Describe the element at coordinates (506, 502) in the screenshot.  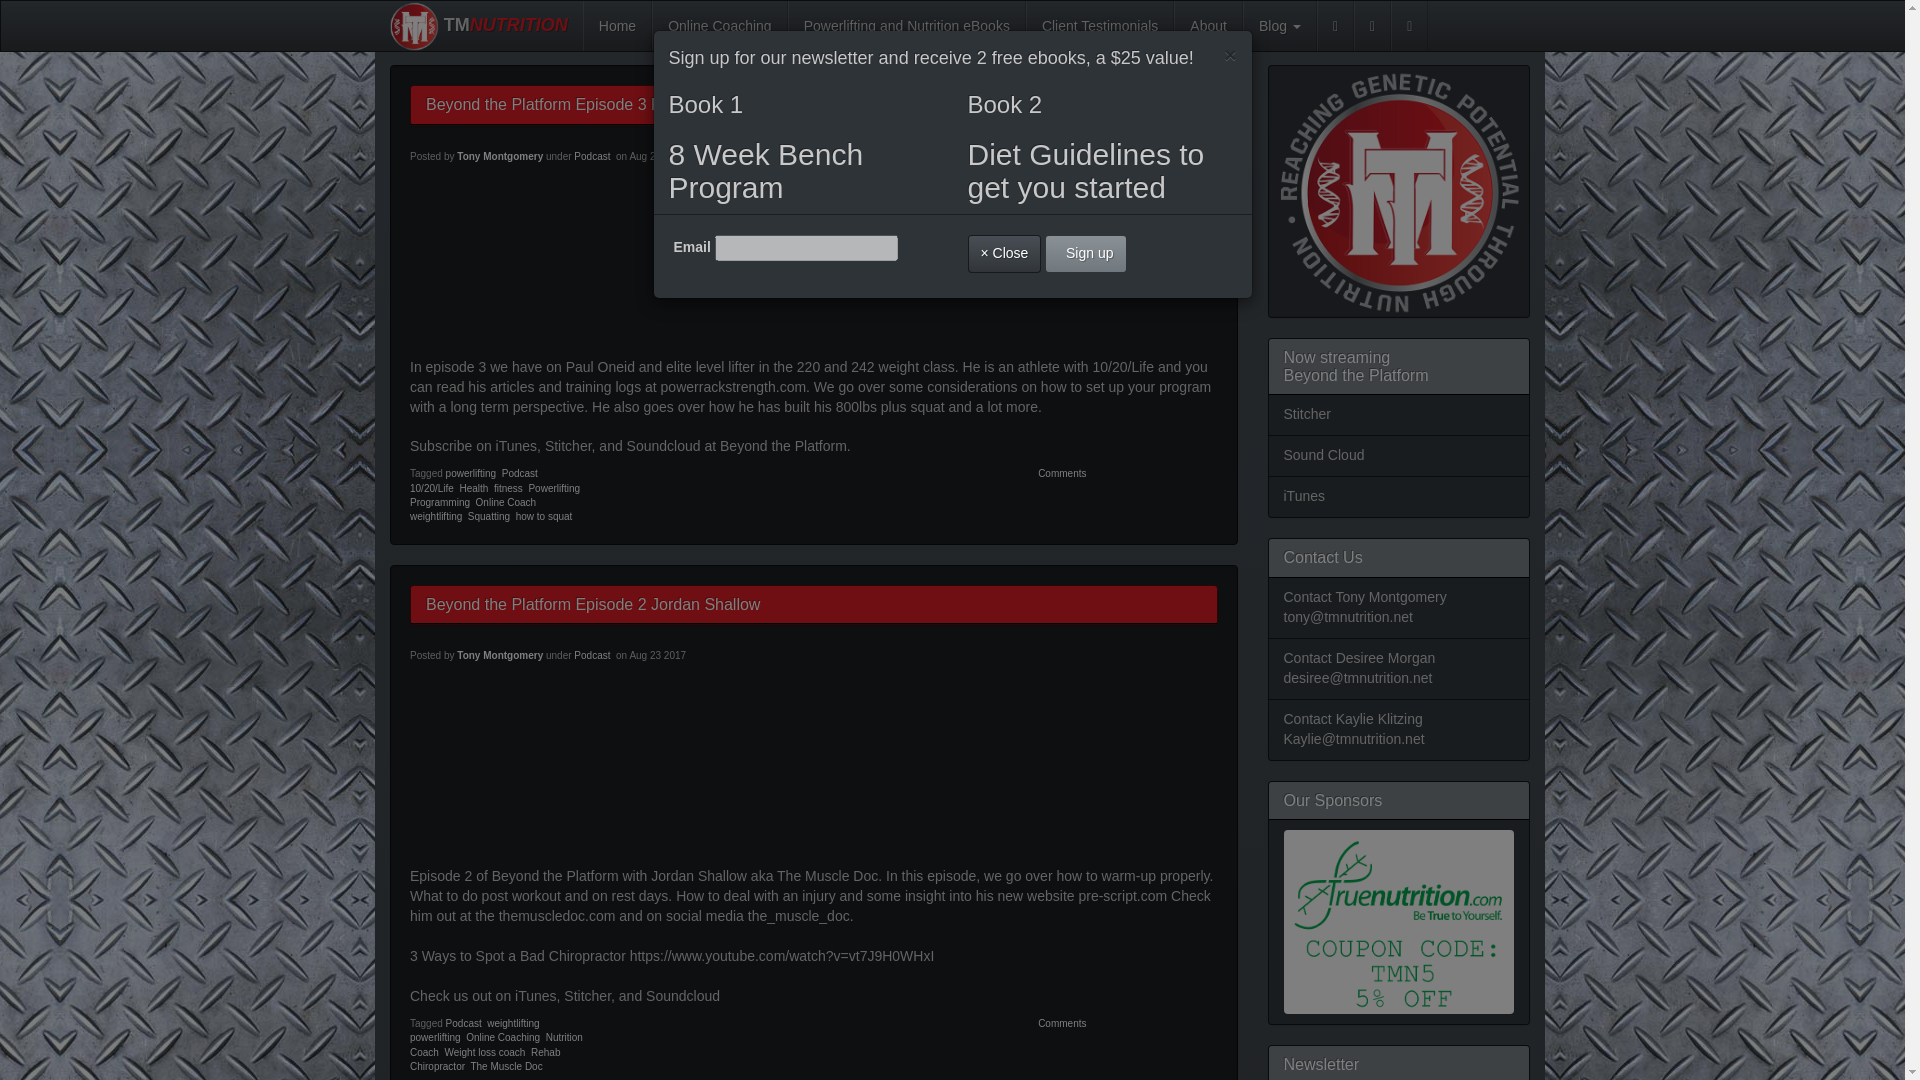
I see `Online Coach` at that location.